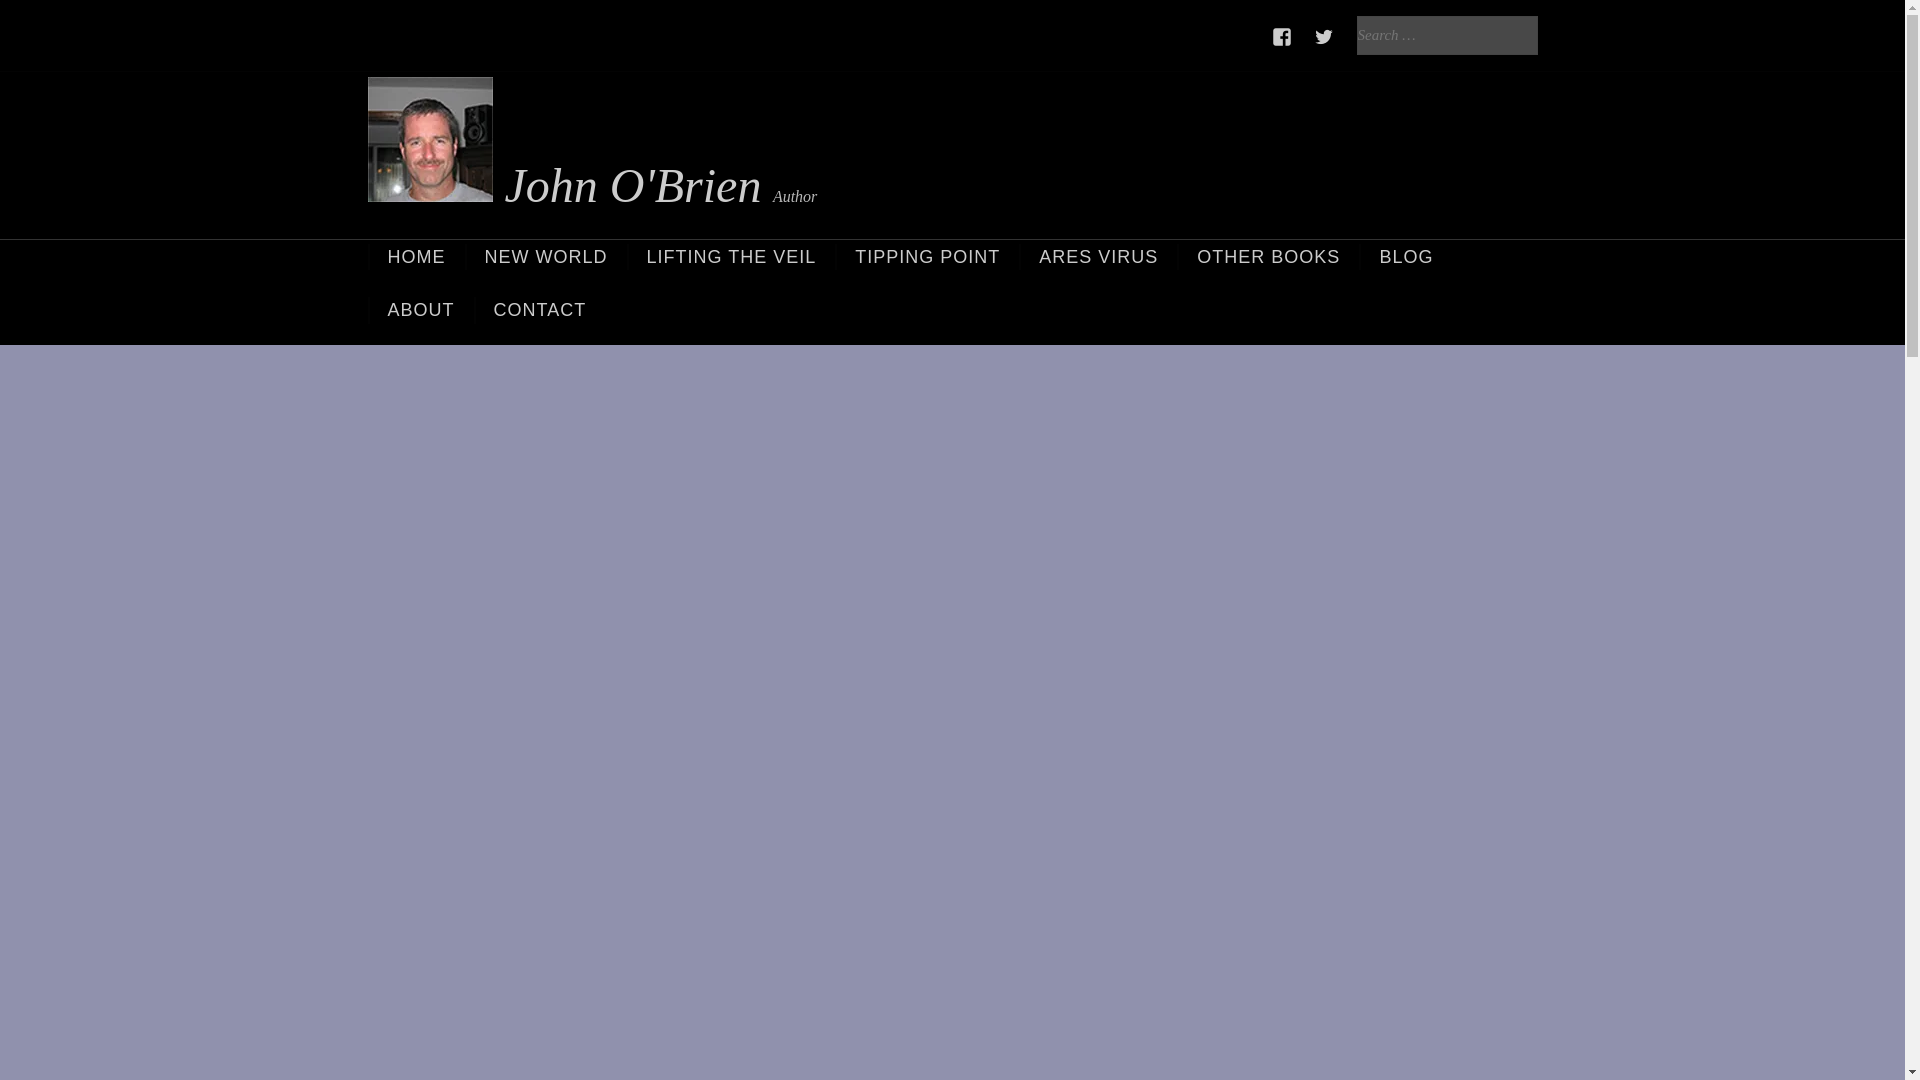 Image resolution: width=1920 pixels, height=1080 pixels. Describe the element at coordinates (565, 149) in the screenshot. I see `John O'Brien` at that location.